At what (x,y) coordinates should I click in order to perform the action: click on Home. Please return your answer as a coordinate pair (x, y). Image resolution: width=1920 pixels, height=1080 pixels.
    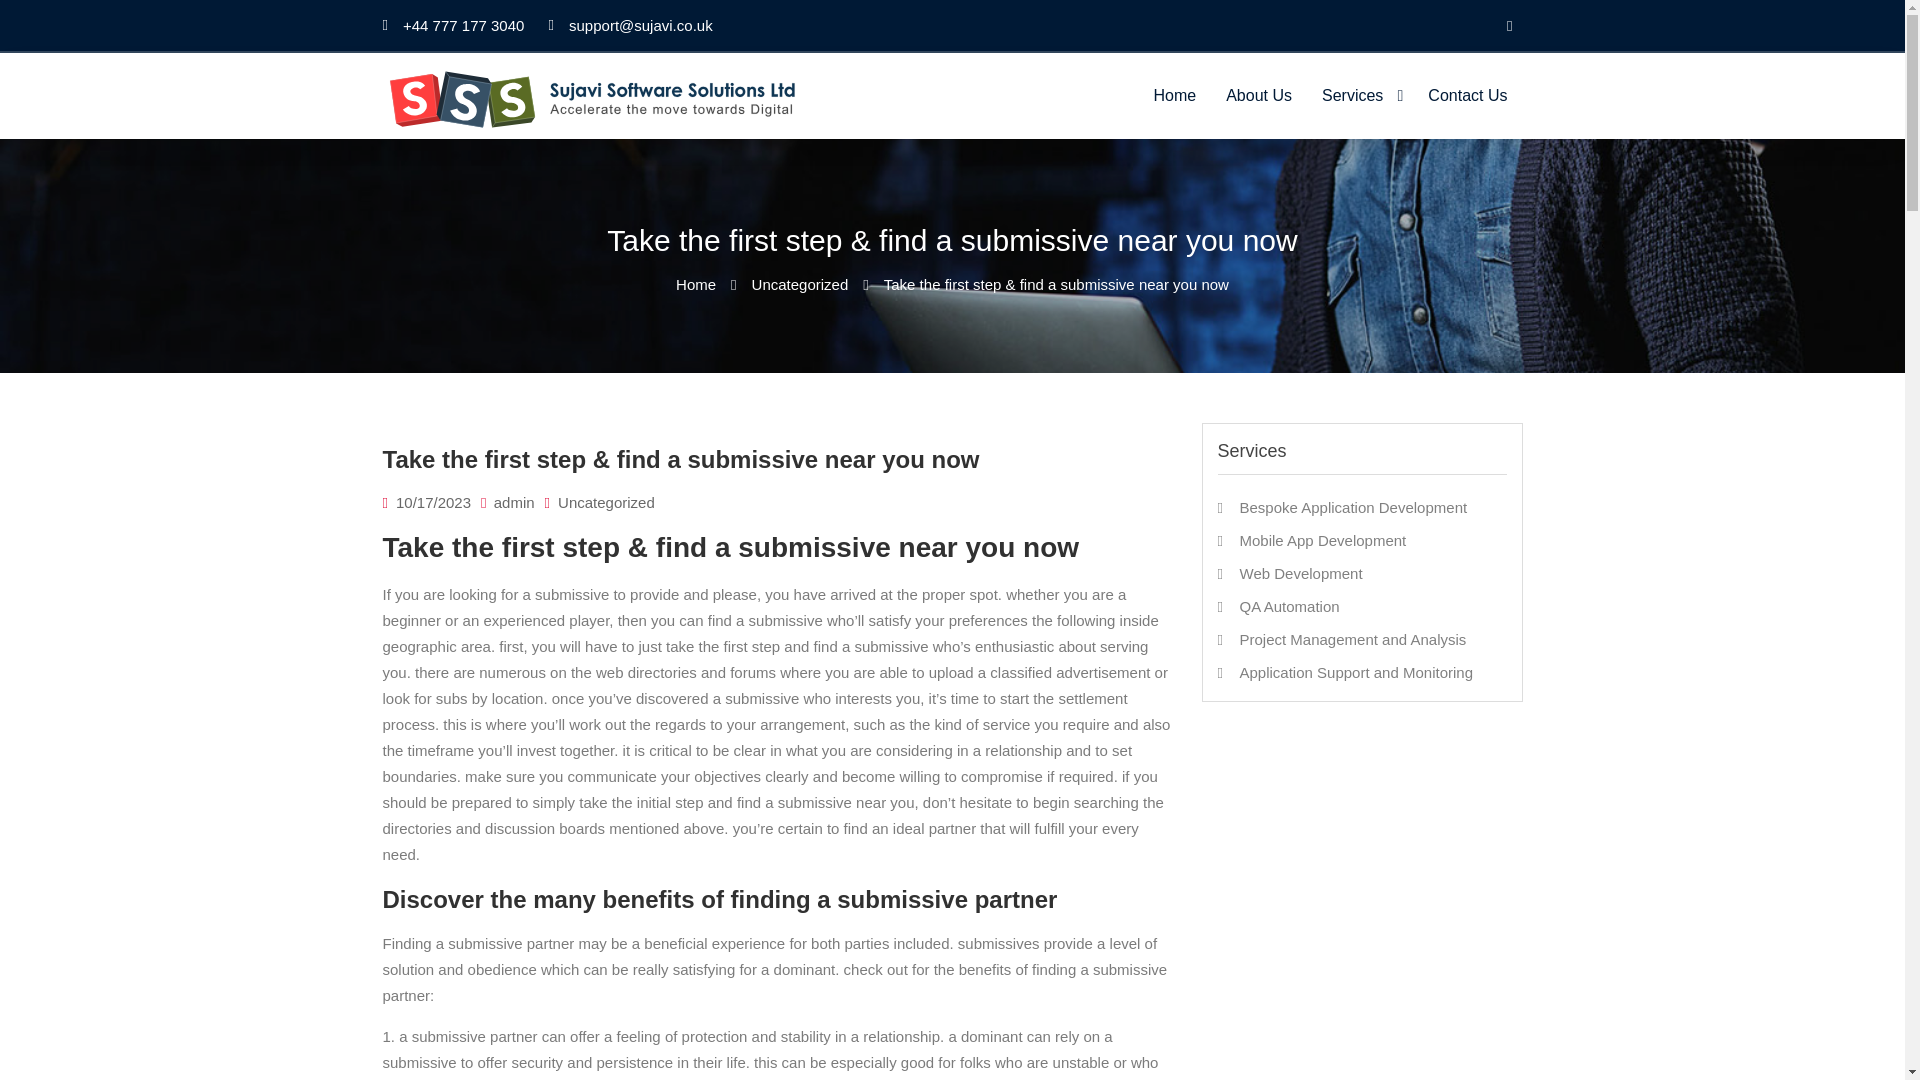
    Looking at the image, I should click on (696, 284).